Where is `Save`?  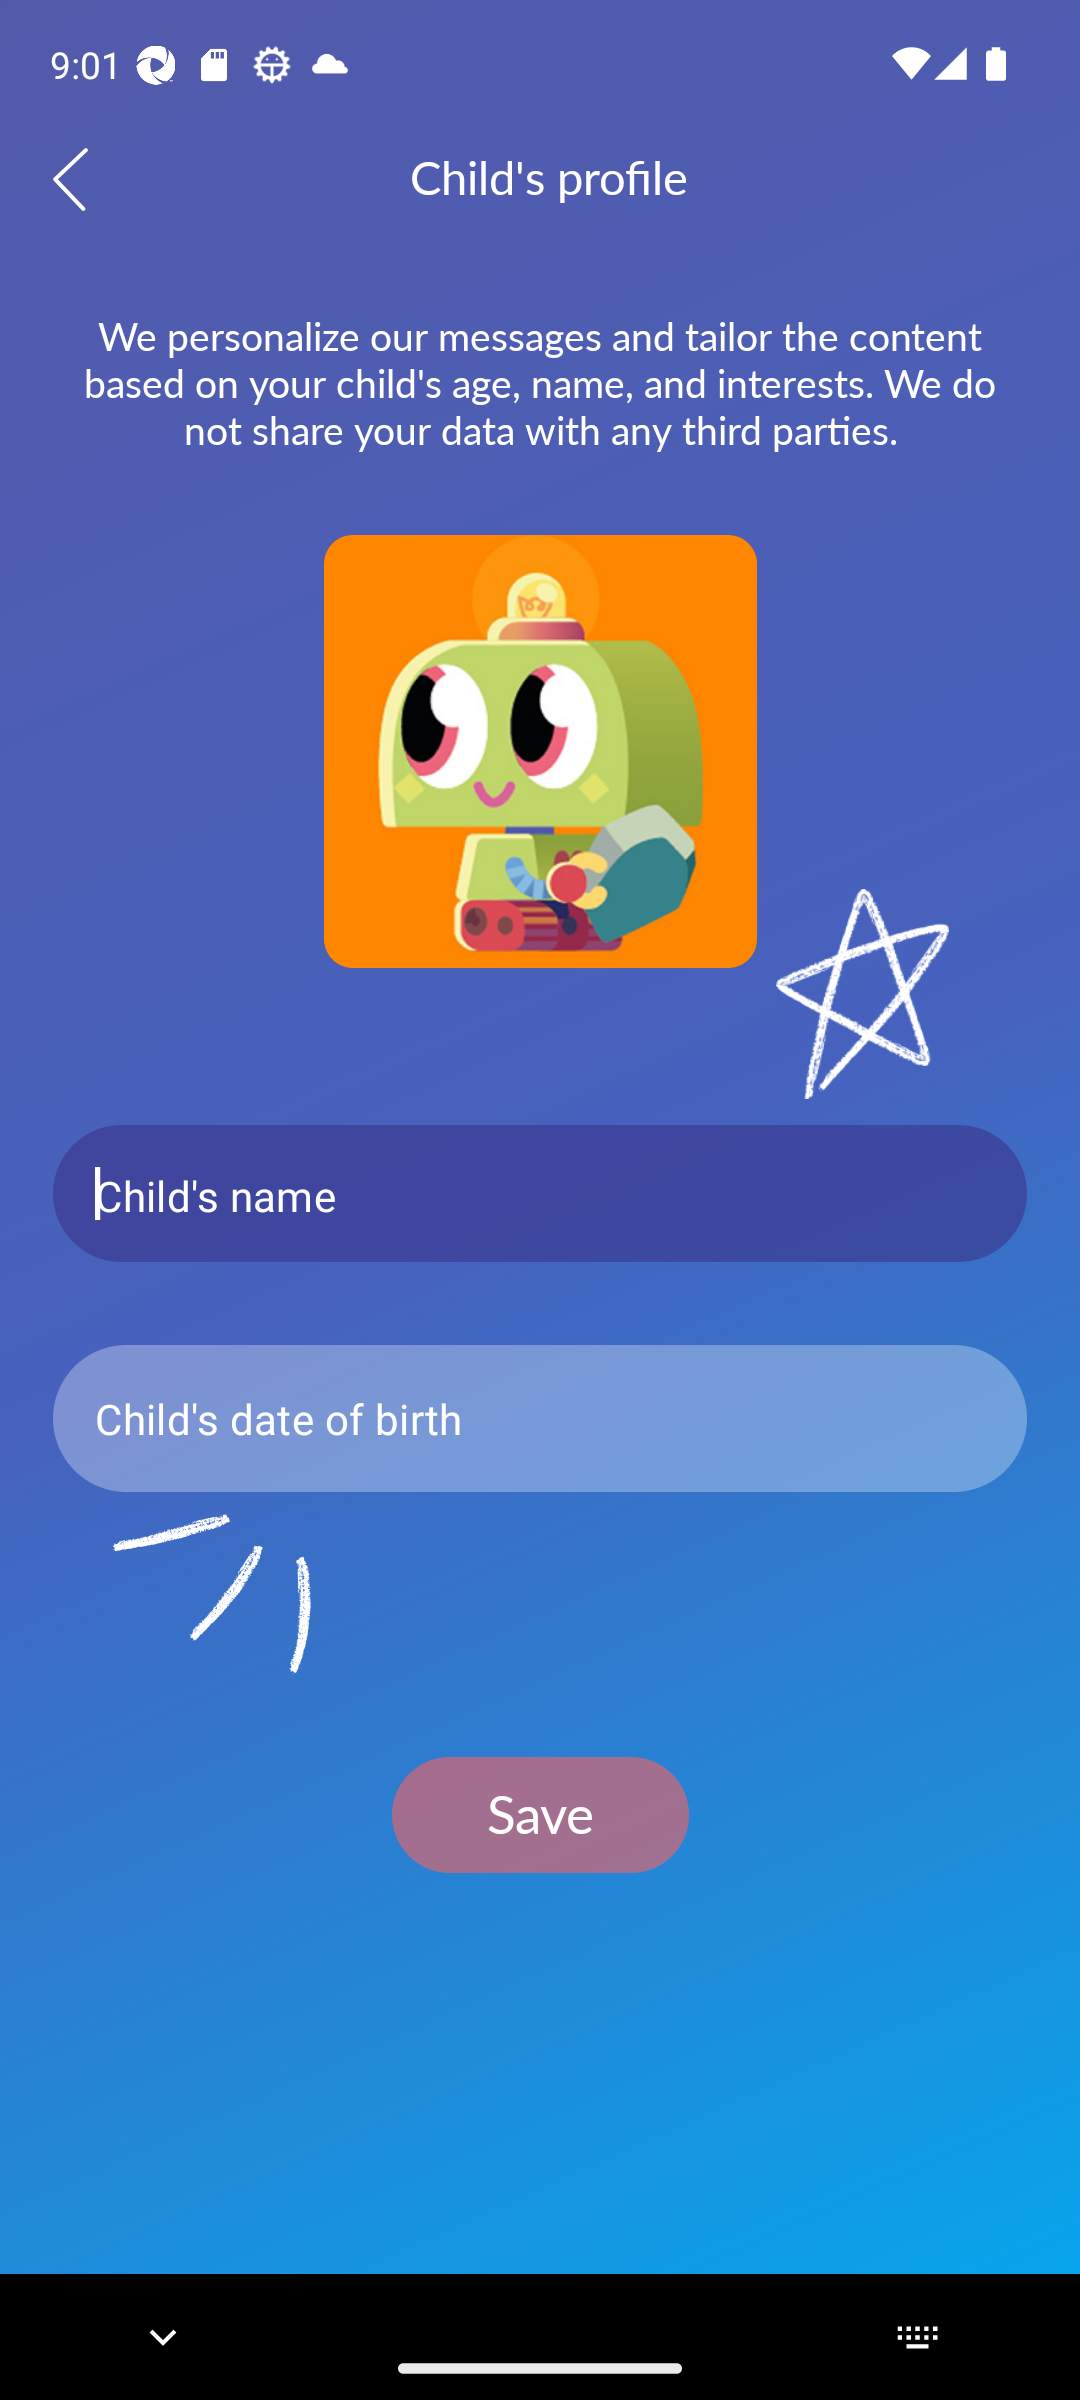 Save is located at coordinates (540, 1814).